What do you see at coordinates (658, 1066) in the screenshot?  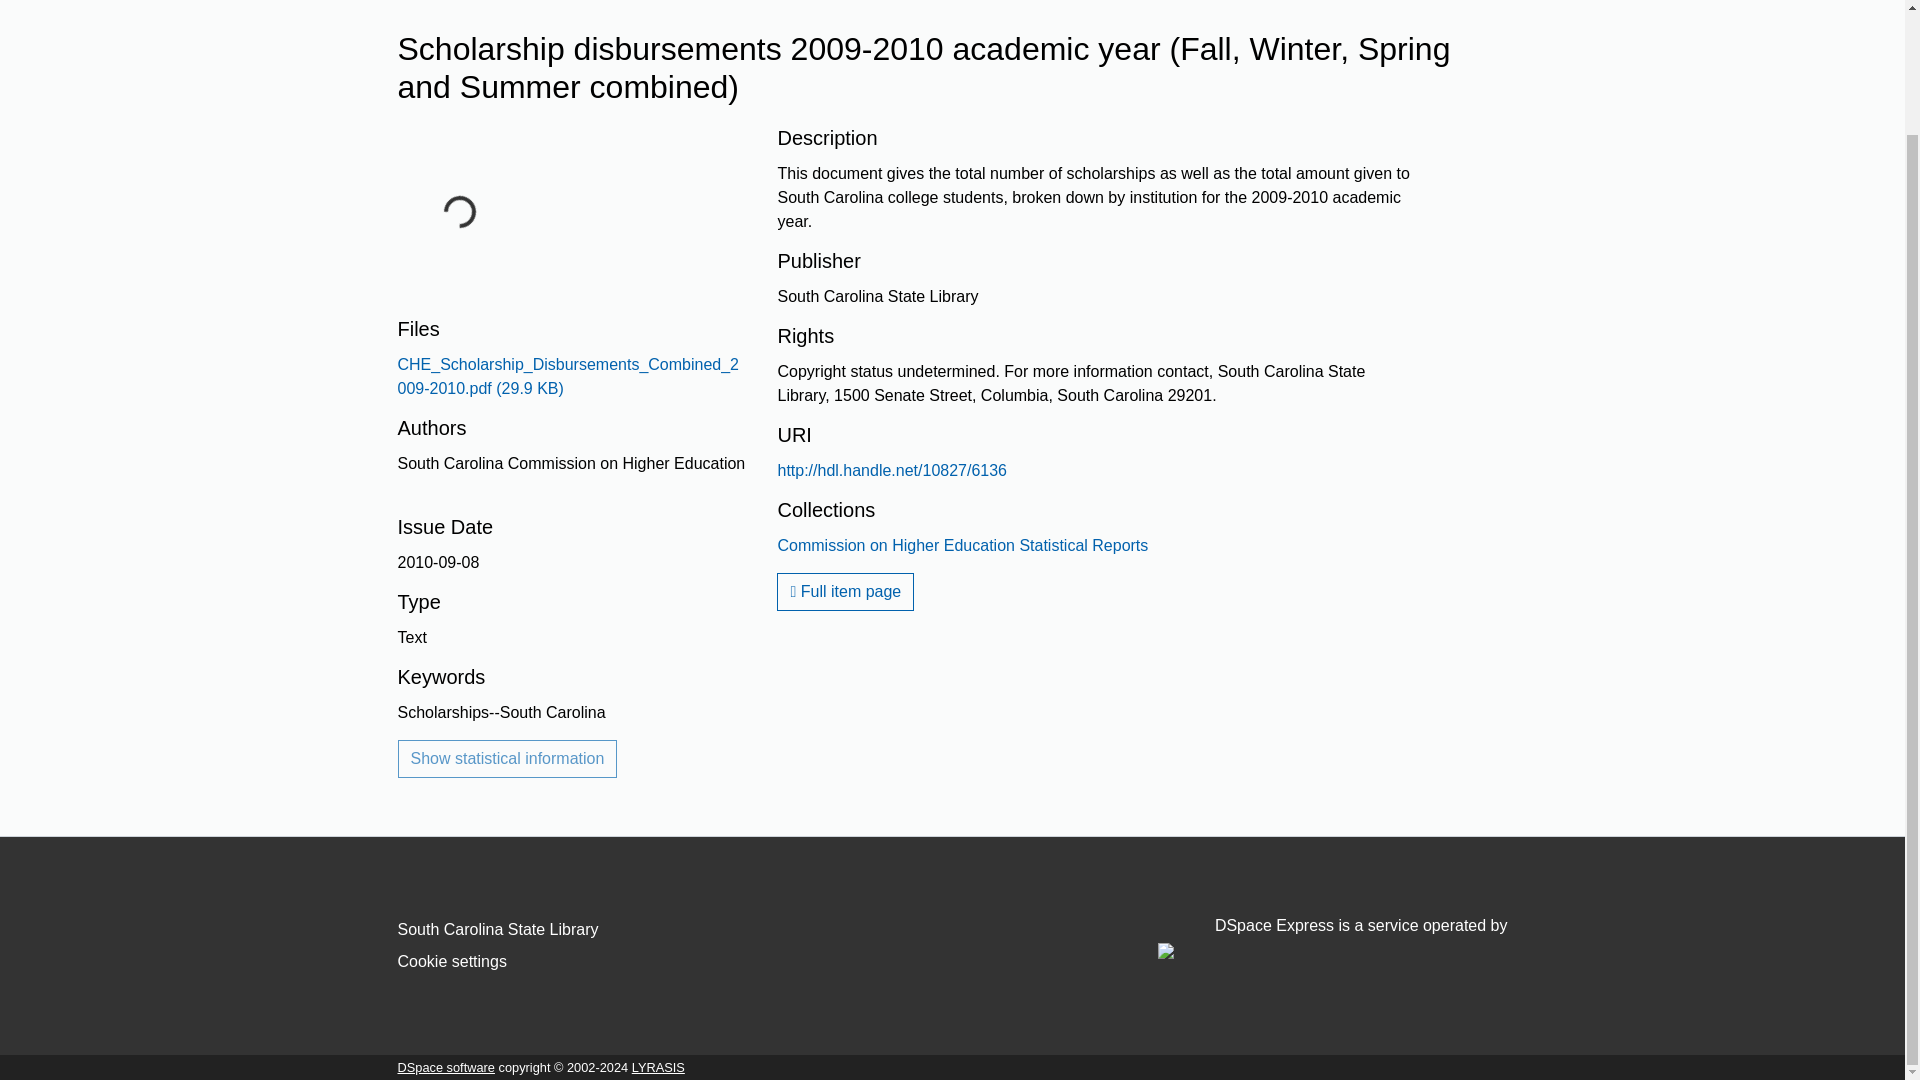 I see `LYRASIS` at bounding box center [658, 1066].